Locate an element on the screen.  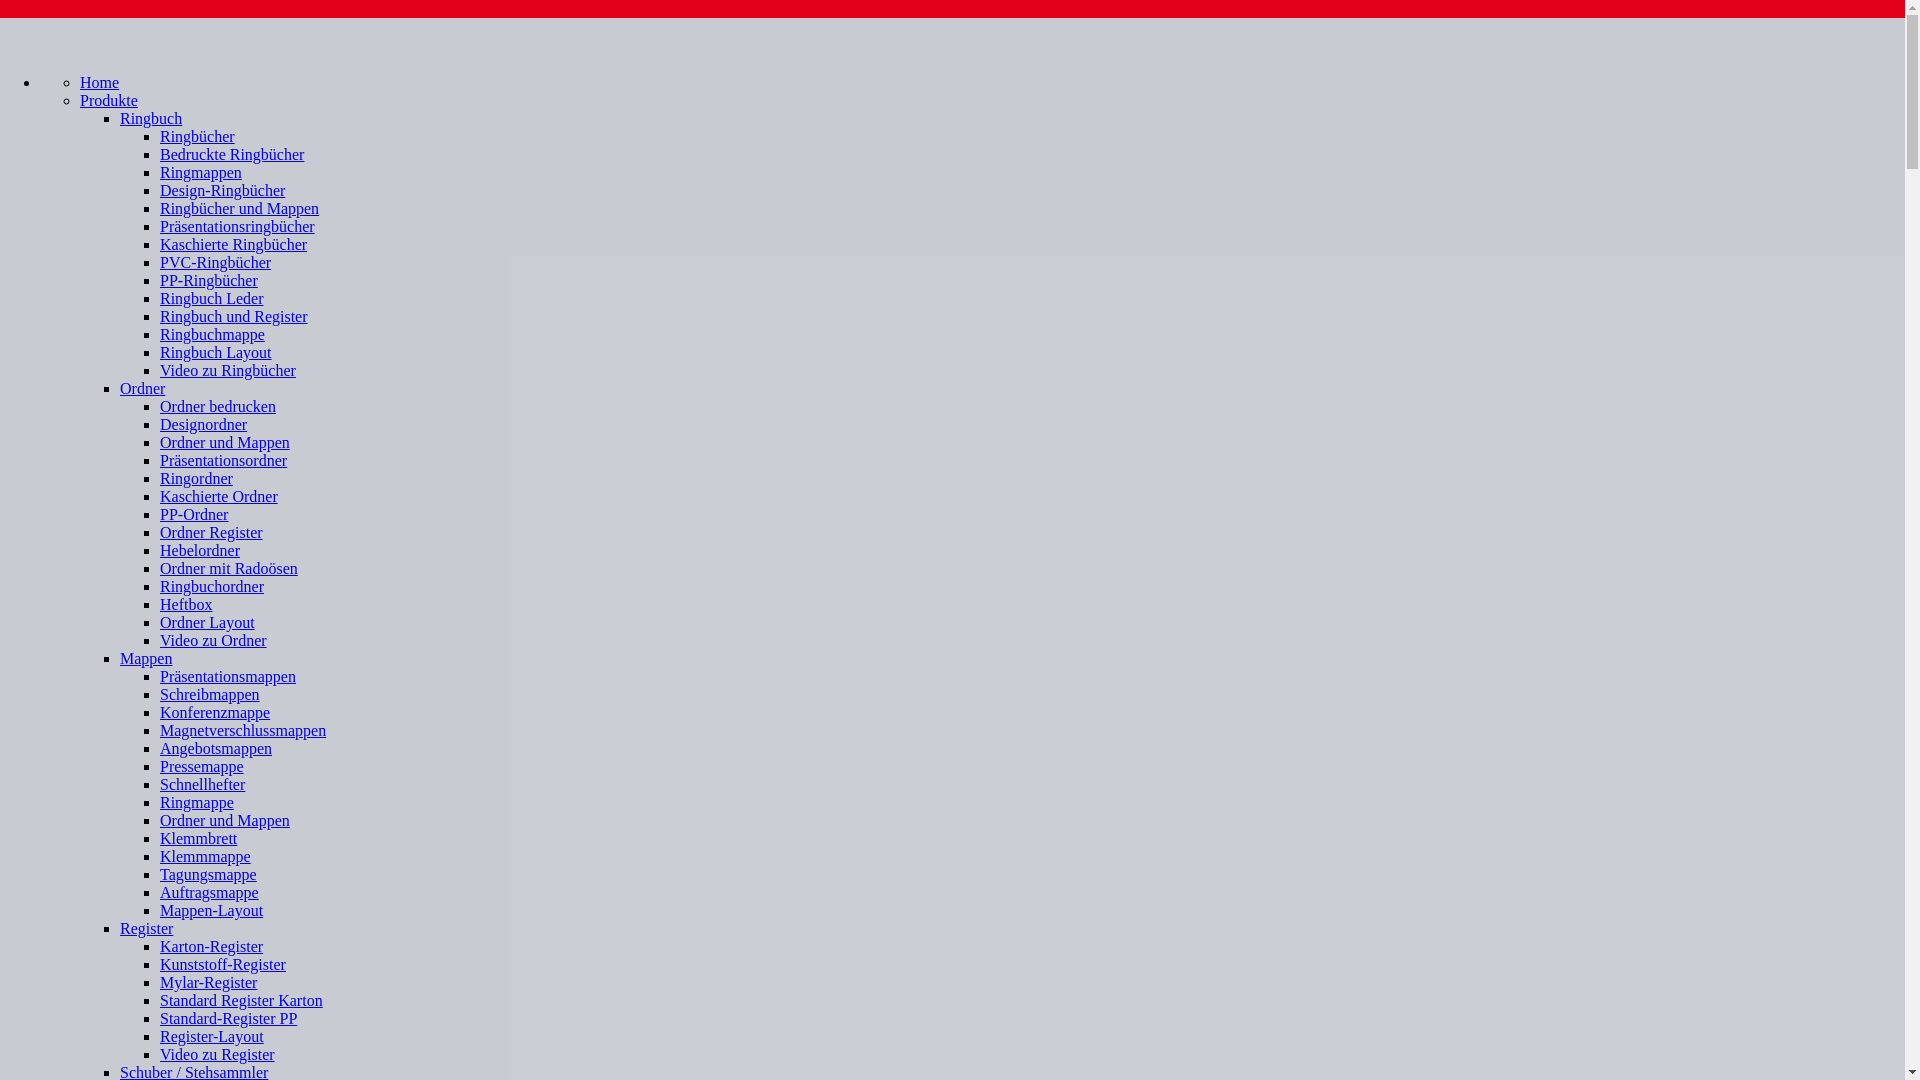
Mylar-Register is located at coordinates (208, 982).